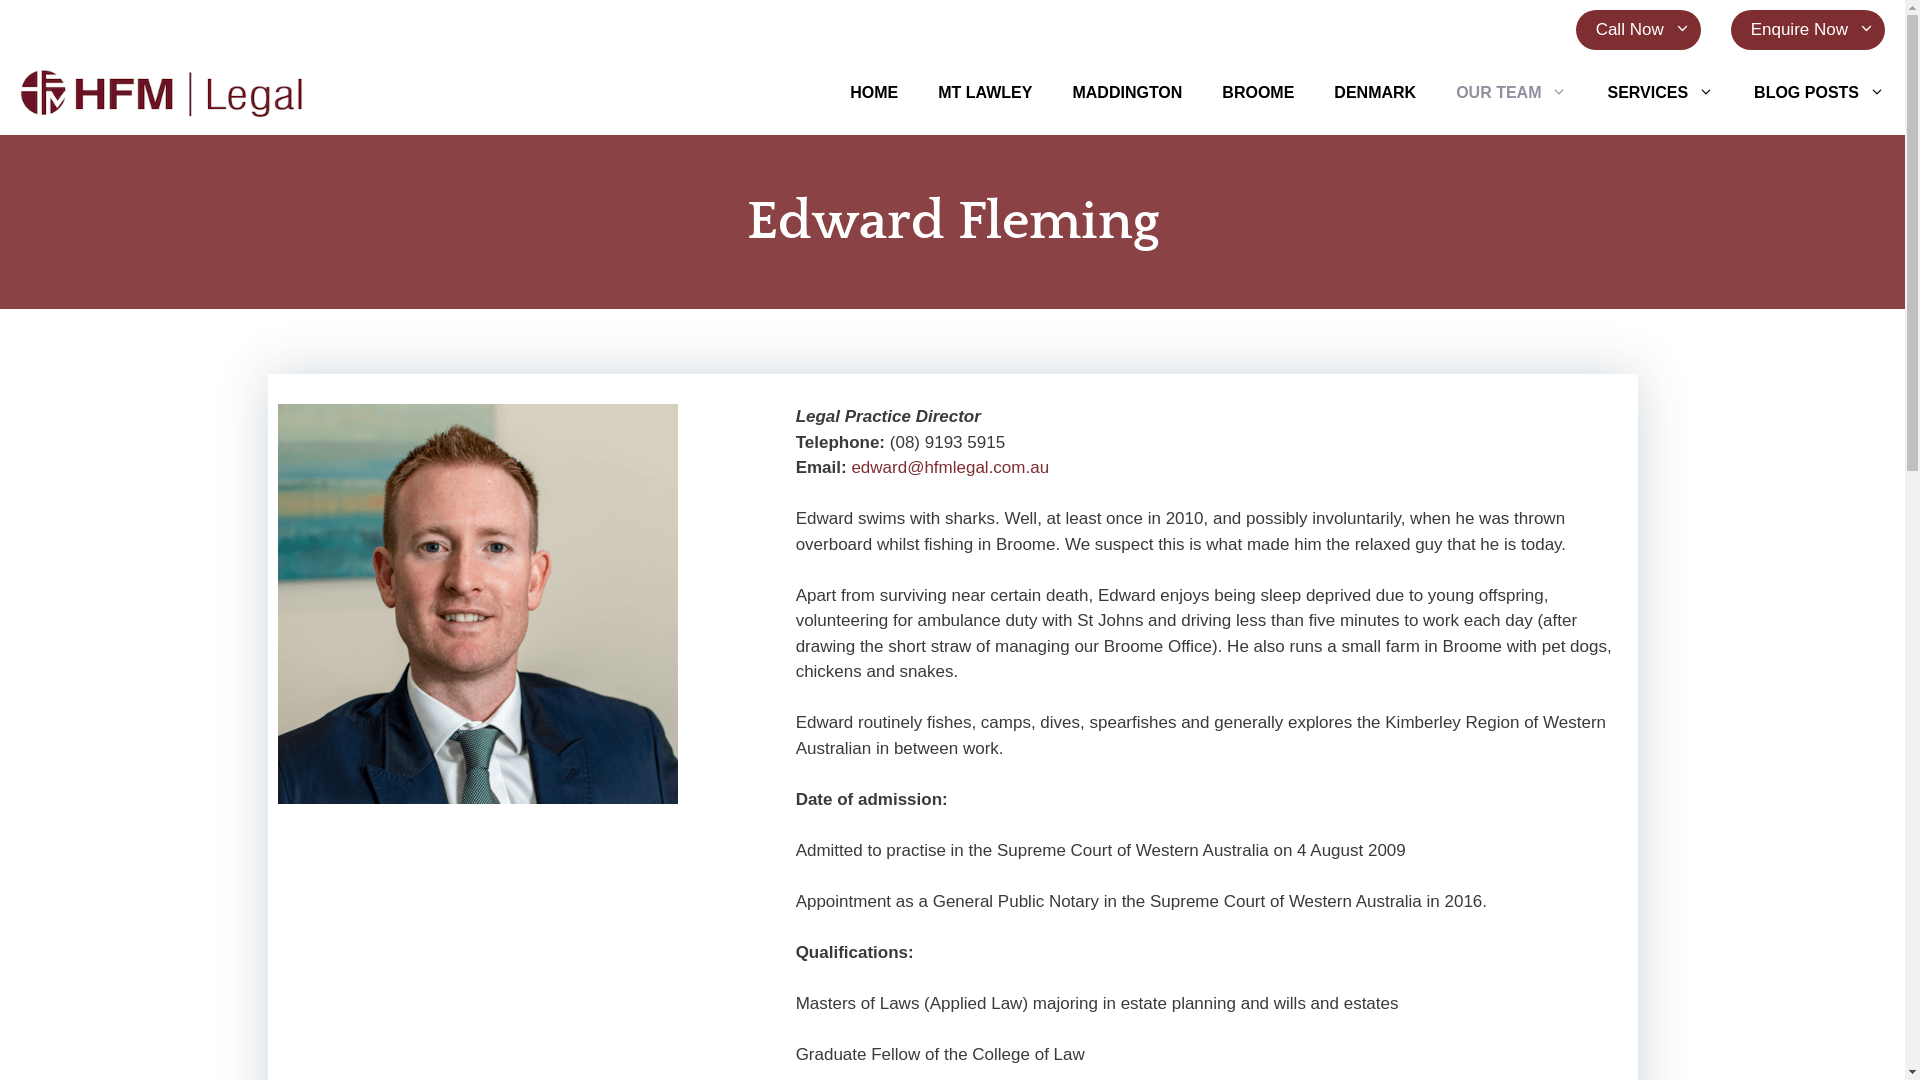 The height and width of the screenshot is (1080, 1920). Describe the element at coordinates (1638, 30) in the screenshot. I see `Call Now` at that location.